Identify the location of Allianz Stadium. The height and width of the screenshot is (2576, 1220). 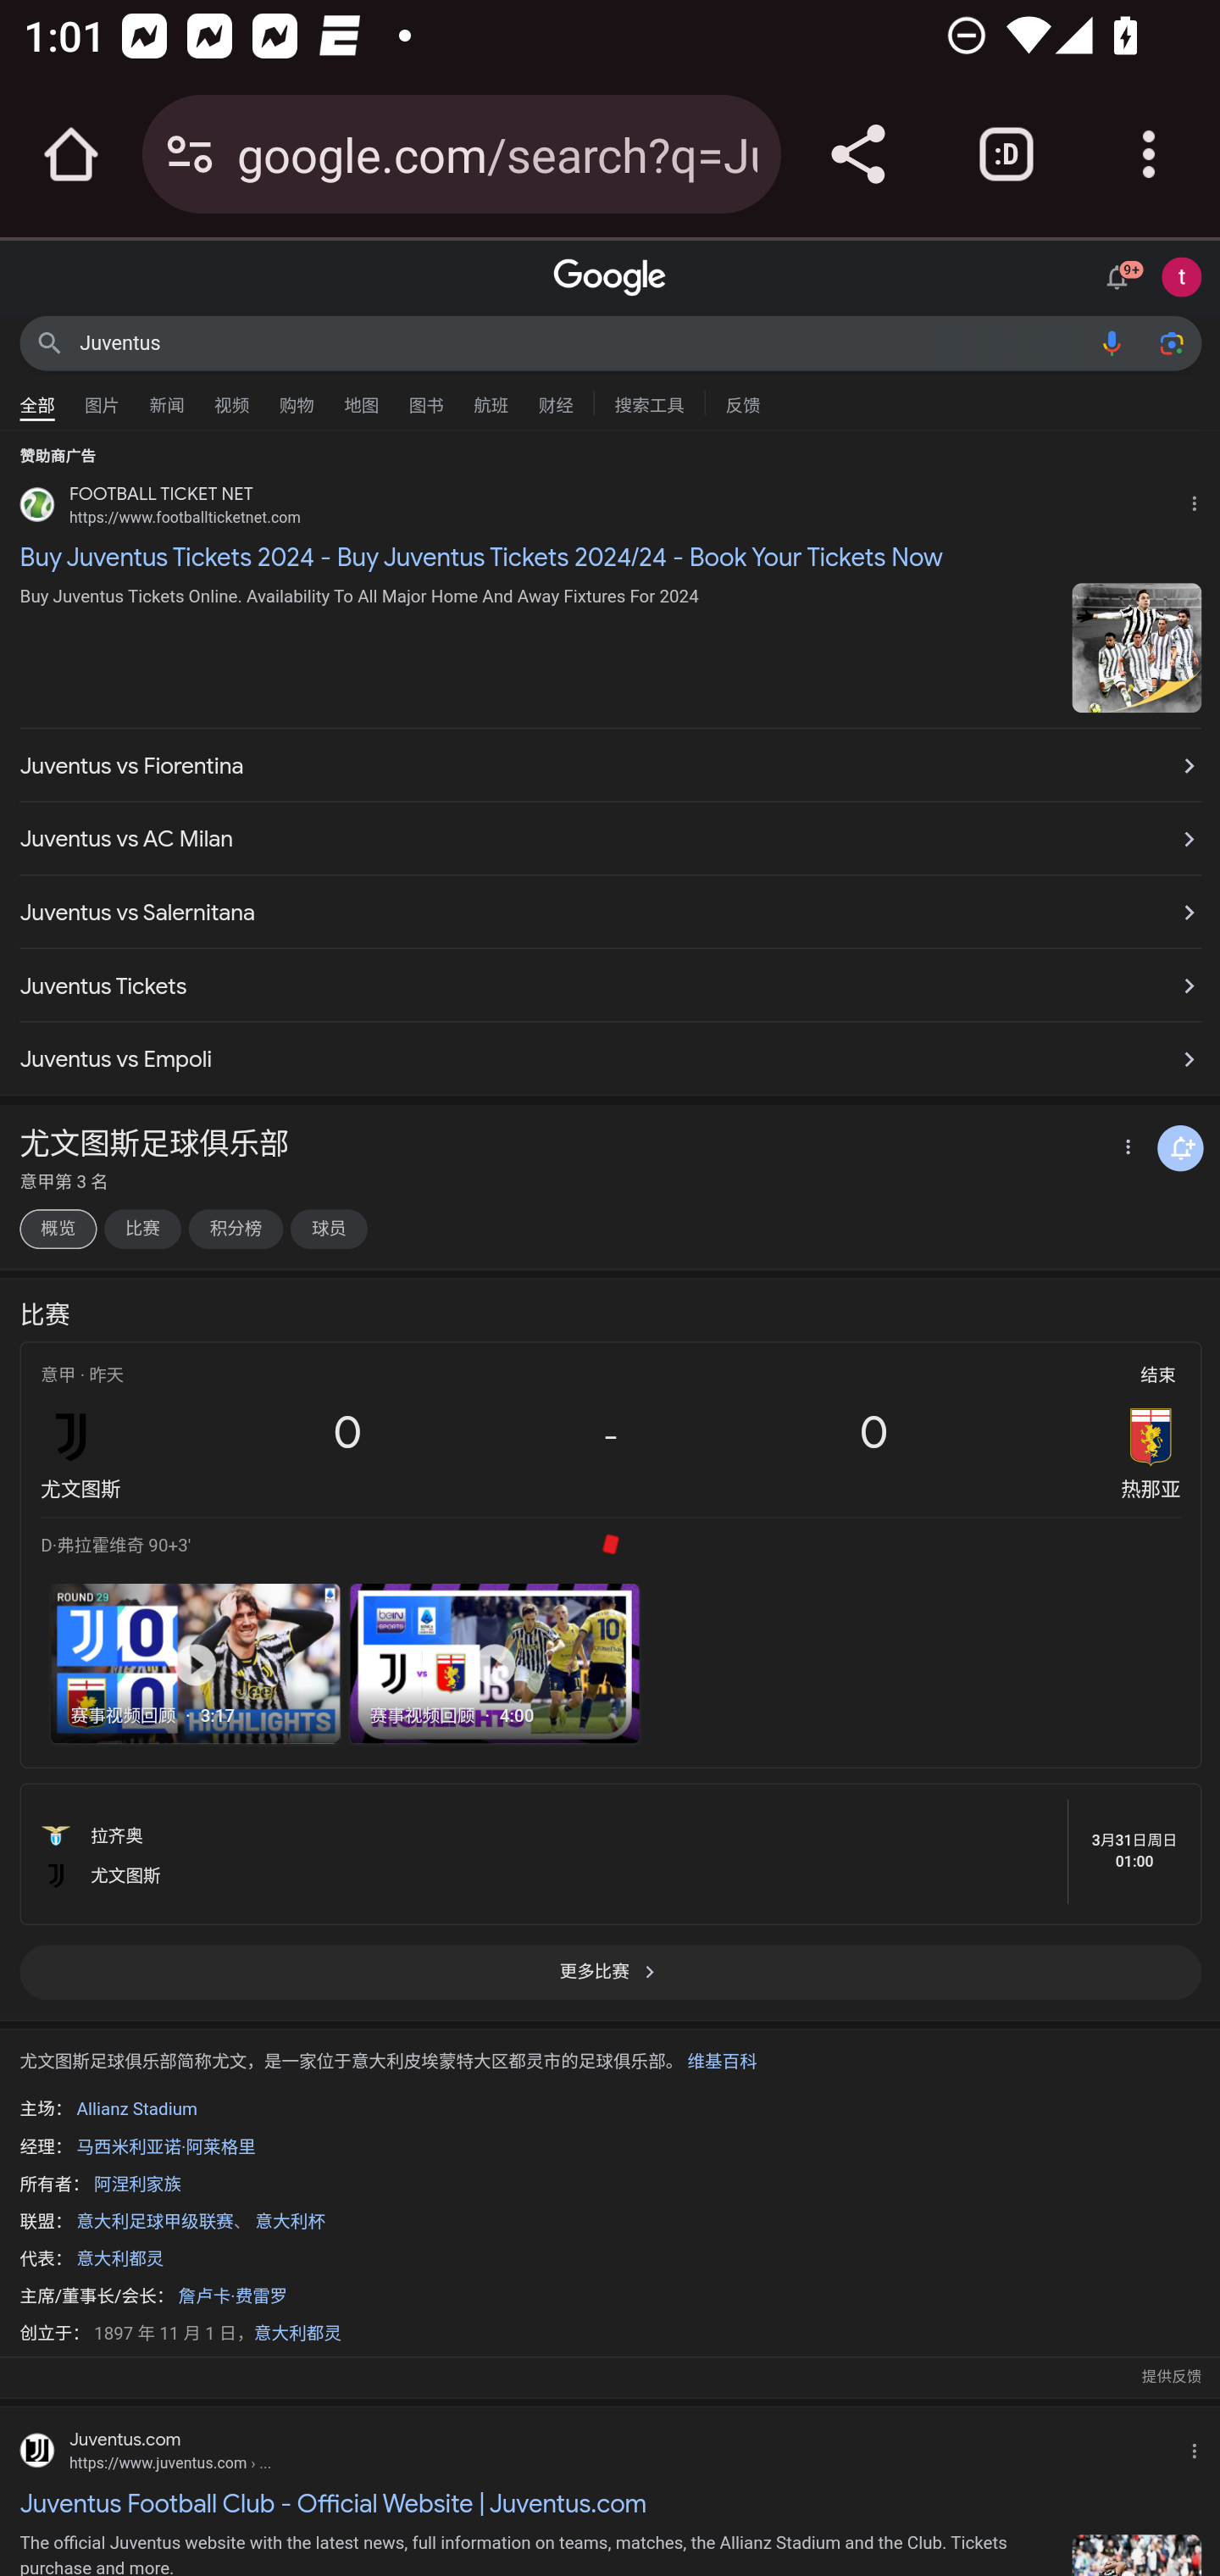
(136, 2110).